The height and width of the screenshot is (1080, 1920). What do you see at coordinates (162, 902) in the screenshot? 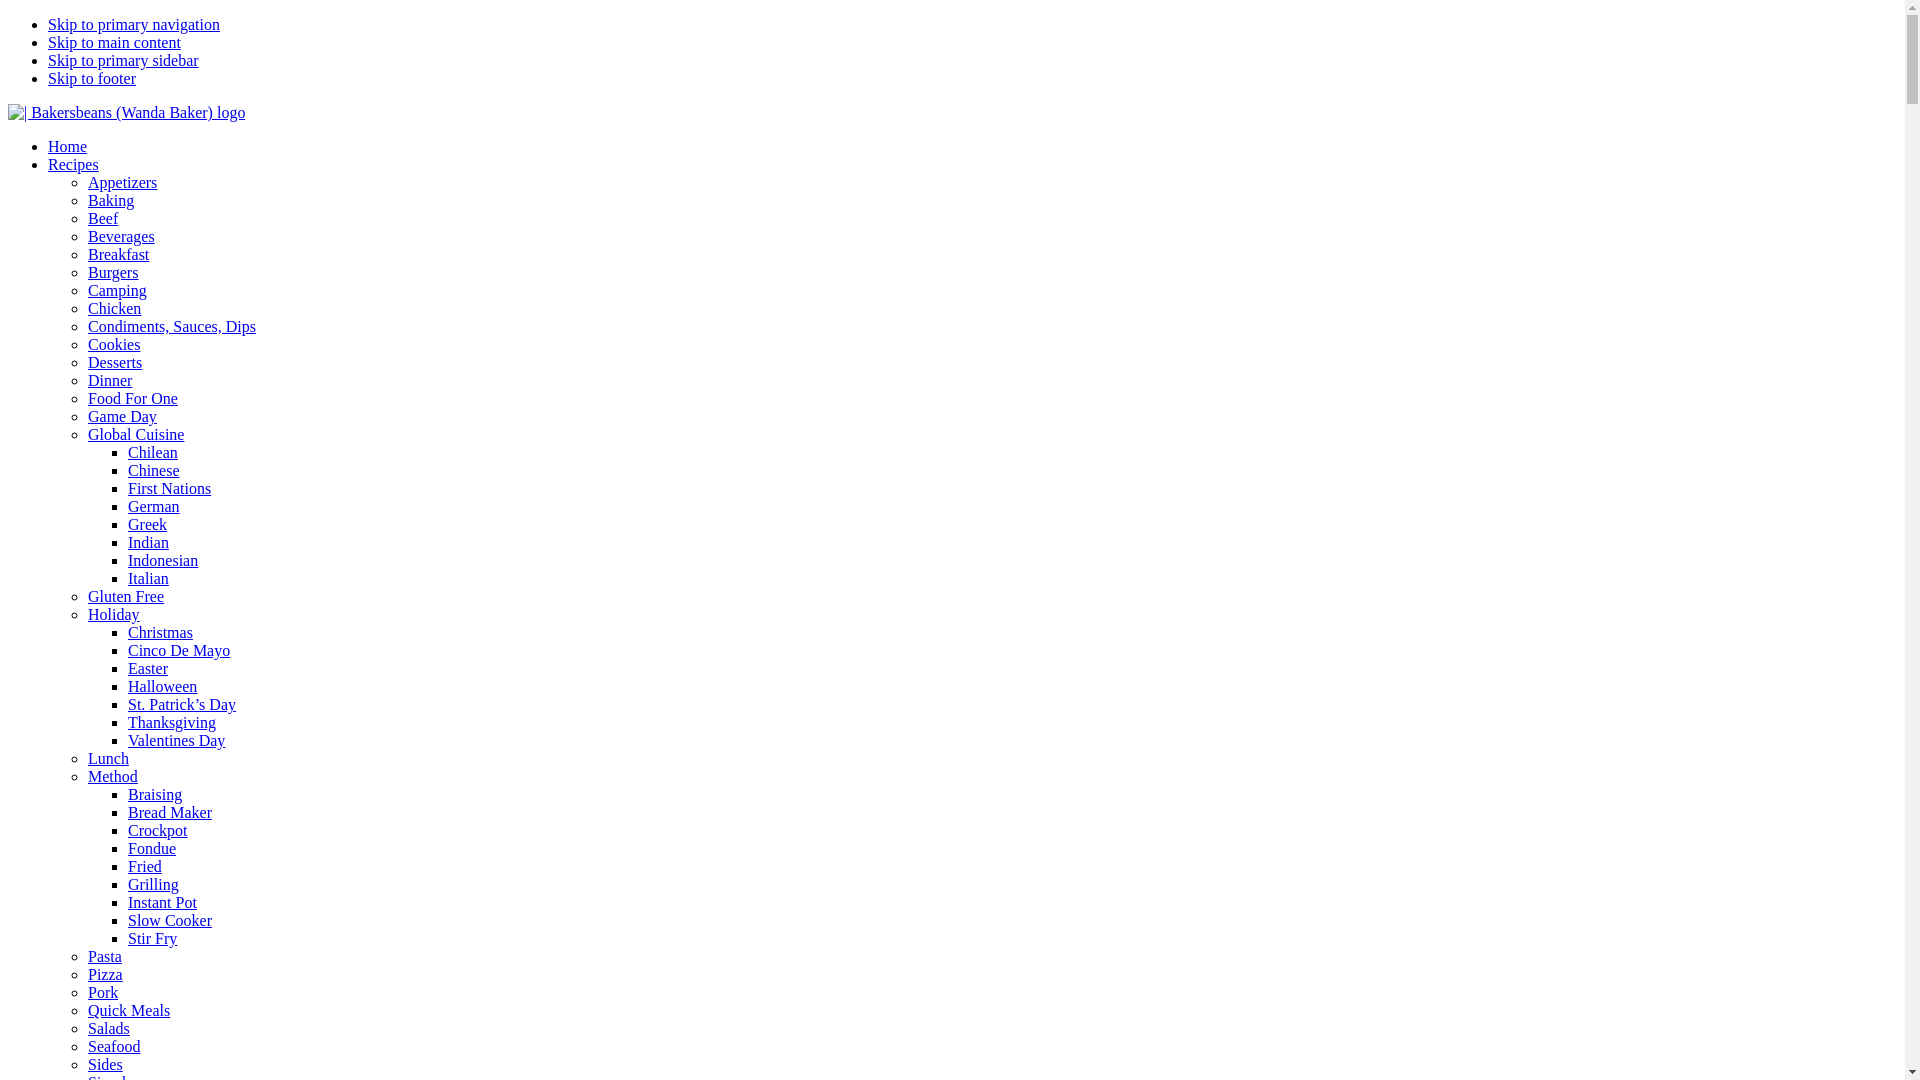
I see `Instant Pot` at bounding box center [162, 902].